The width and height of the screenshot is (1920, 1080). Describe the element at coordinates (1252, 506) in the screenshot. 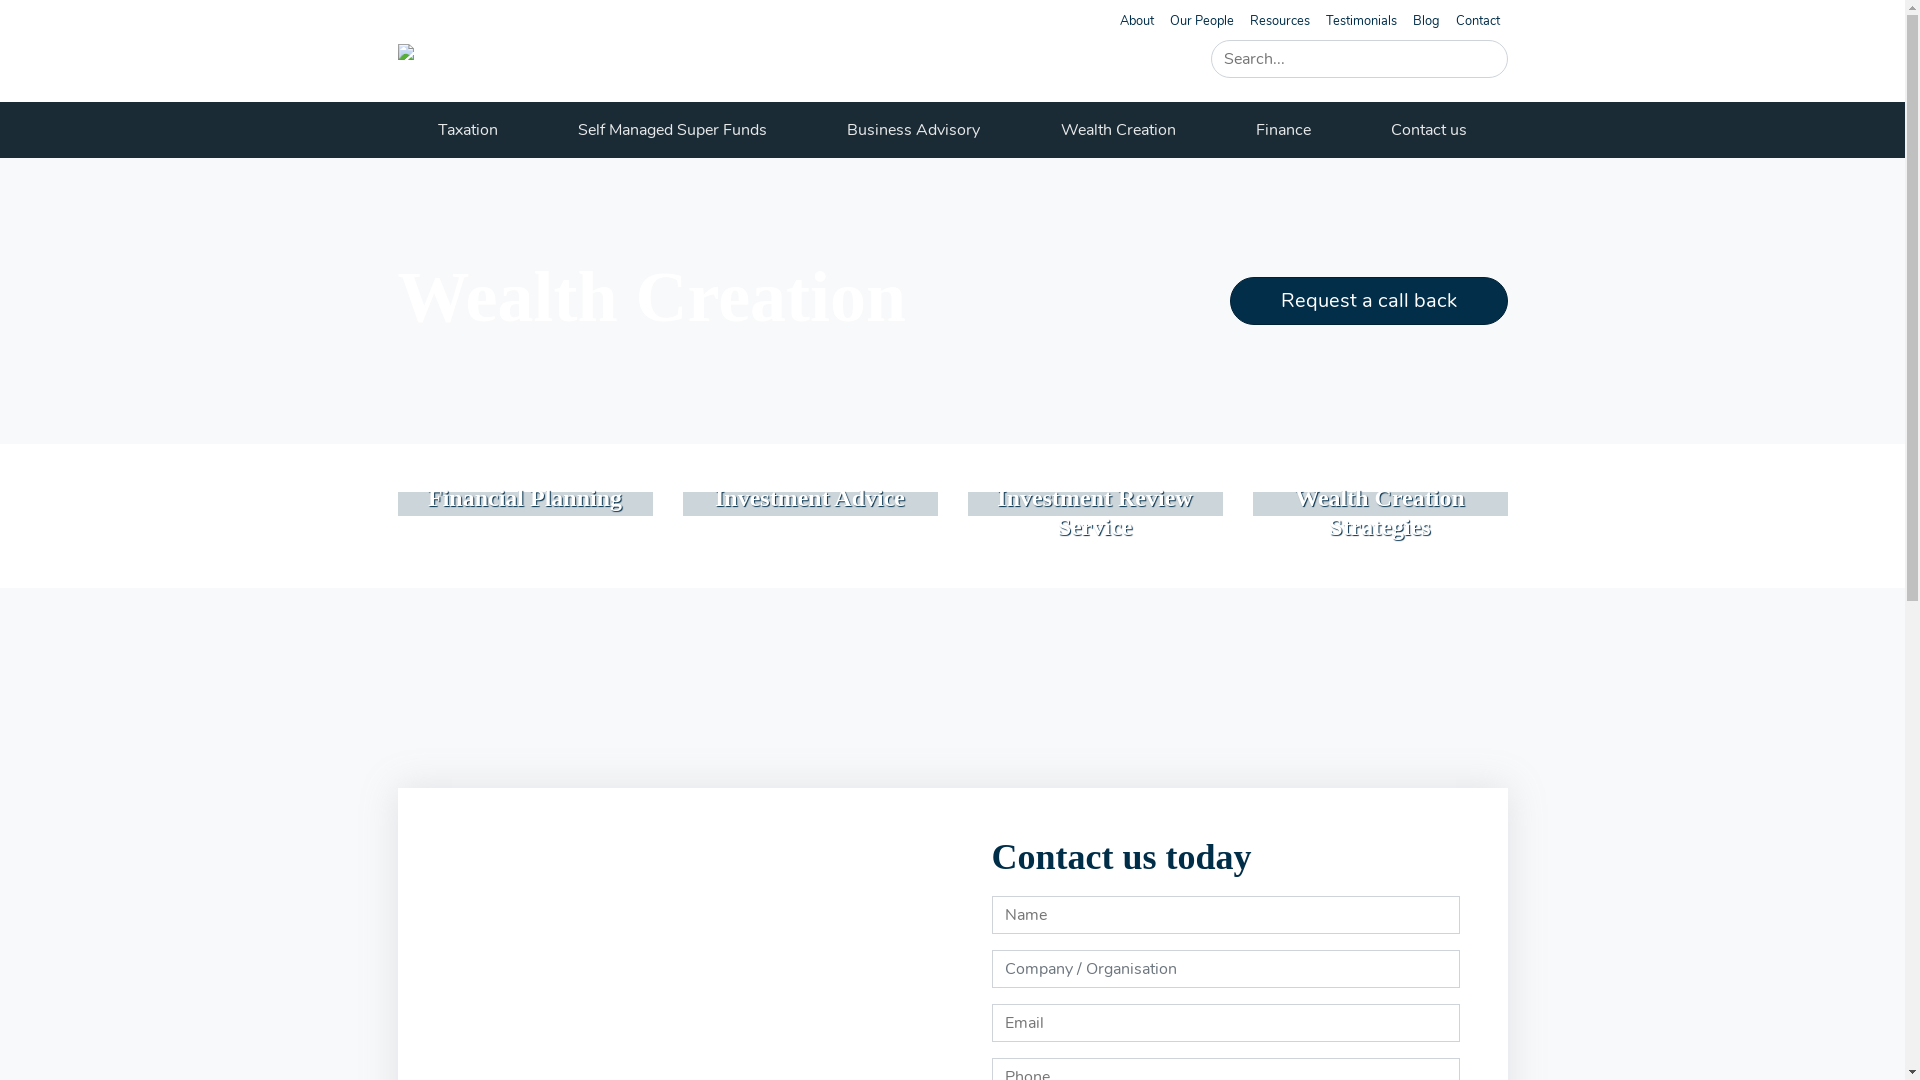

I see `Wealth Creation Strategies` at that location.